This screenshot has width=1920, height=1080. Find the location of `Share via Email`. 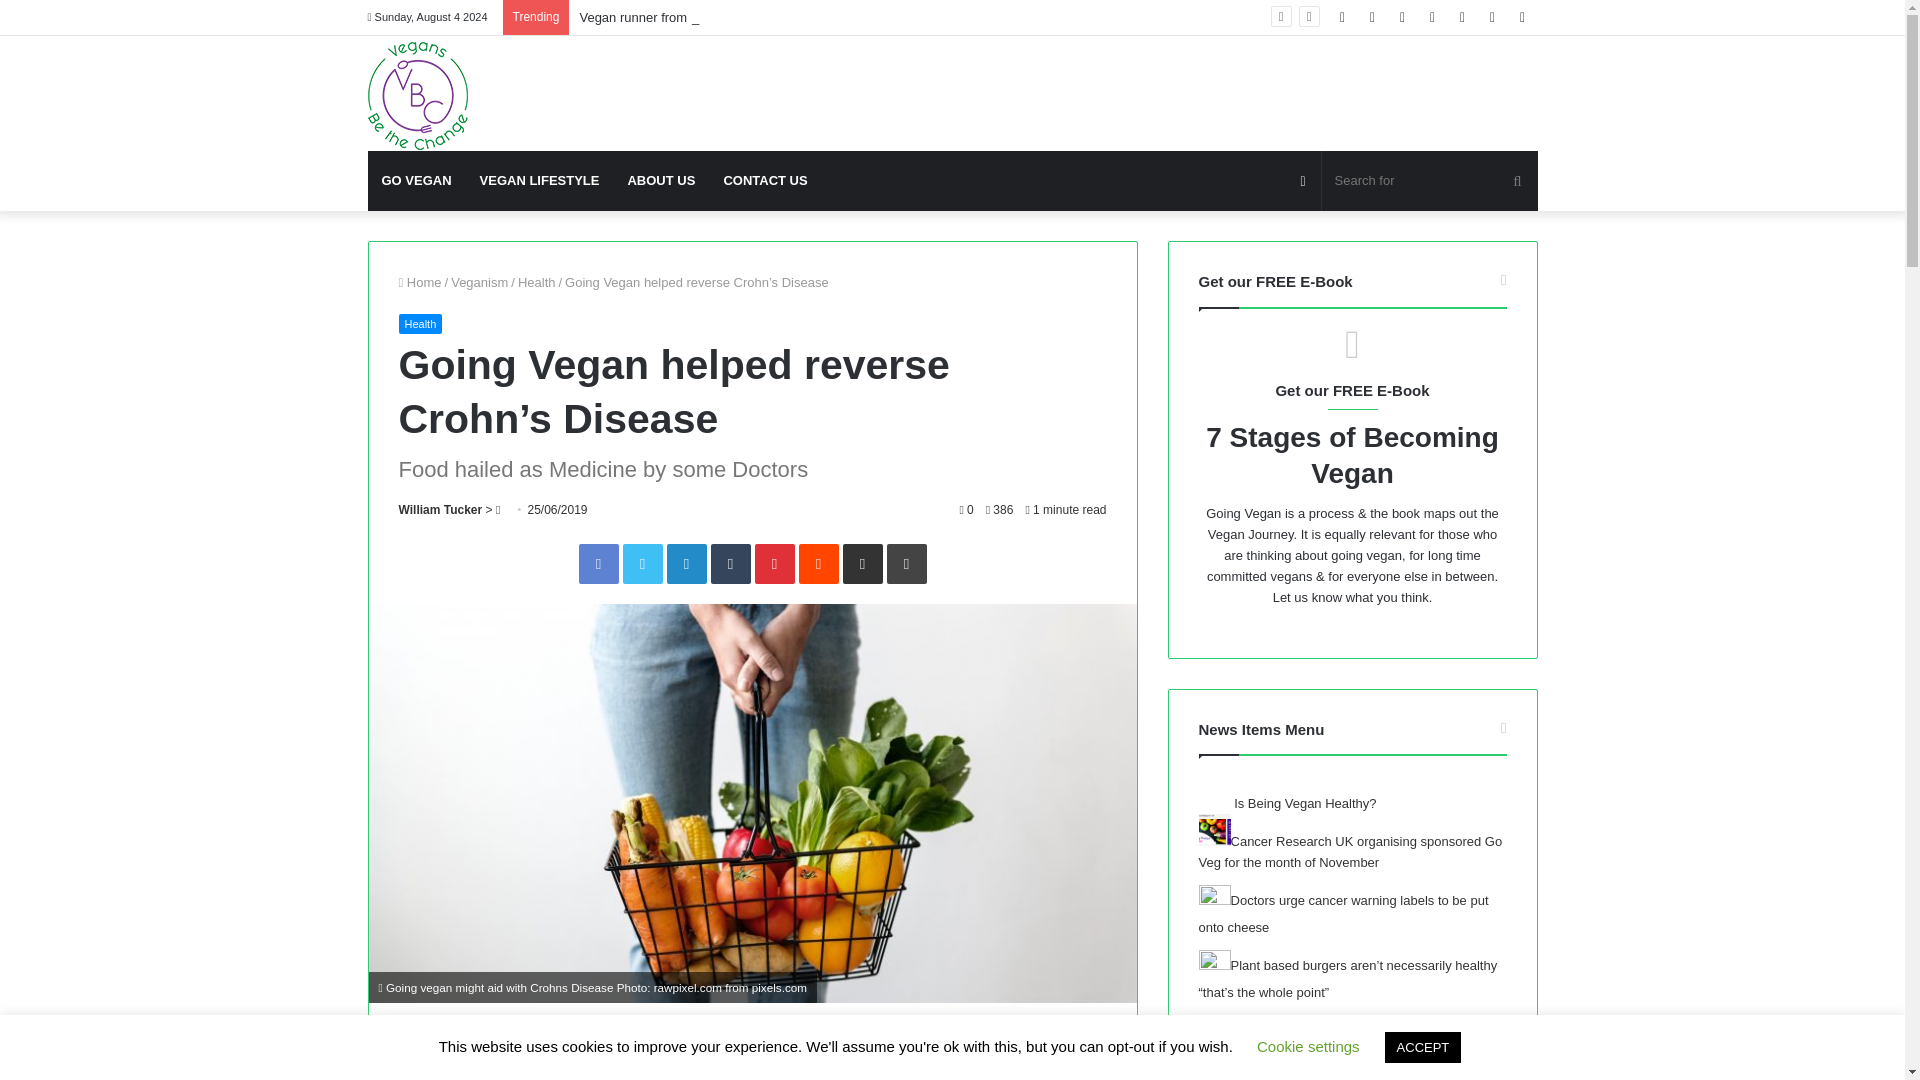

Share via Email is located at coordinates (862, 564).